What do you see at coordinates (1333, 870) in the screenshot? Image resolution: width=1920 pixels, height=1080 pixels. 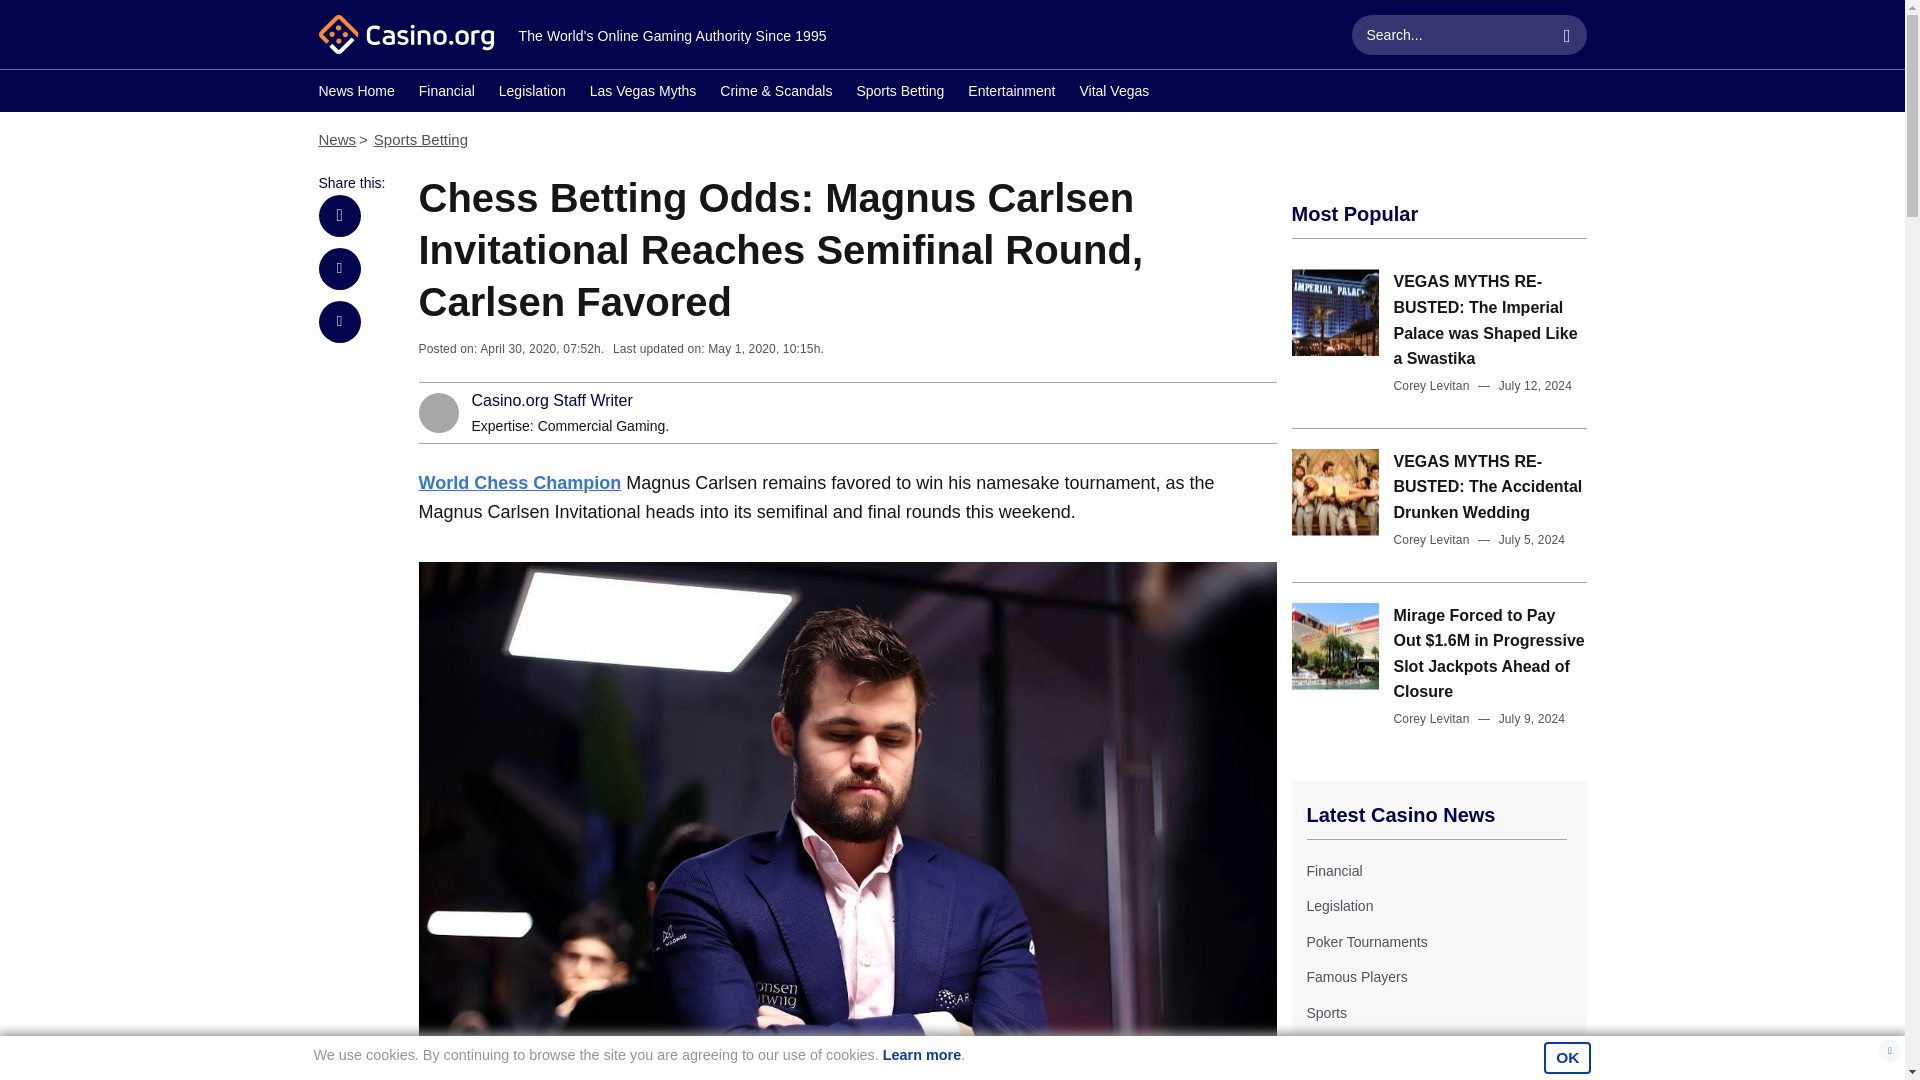 I see `Financial` at bounding box center [1333, 870].